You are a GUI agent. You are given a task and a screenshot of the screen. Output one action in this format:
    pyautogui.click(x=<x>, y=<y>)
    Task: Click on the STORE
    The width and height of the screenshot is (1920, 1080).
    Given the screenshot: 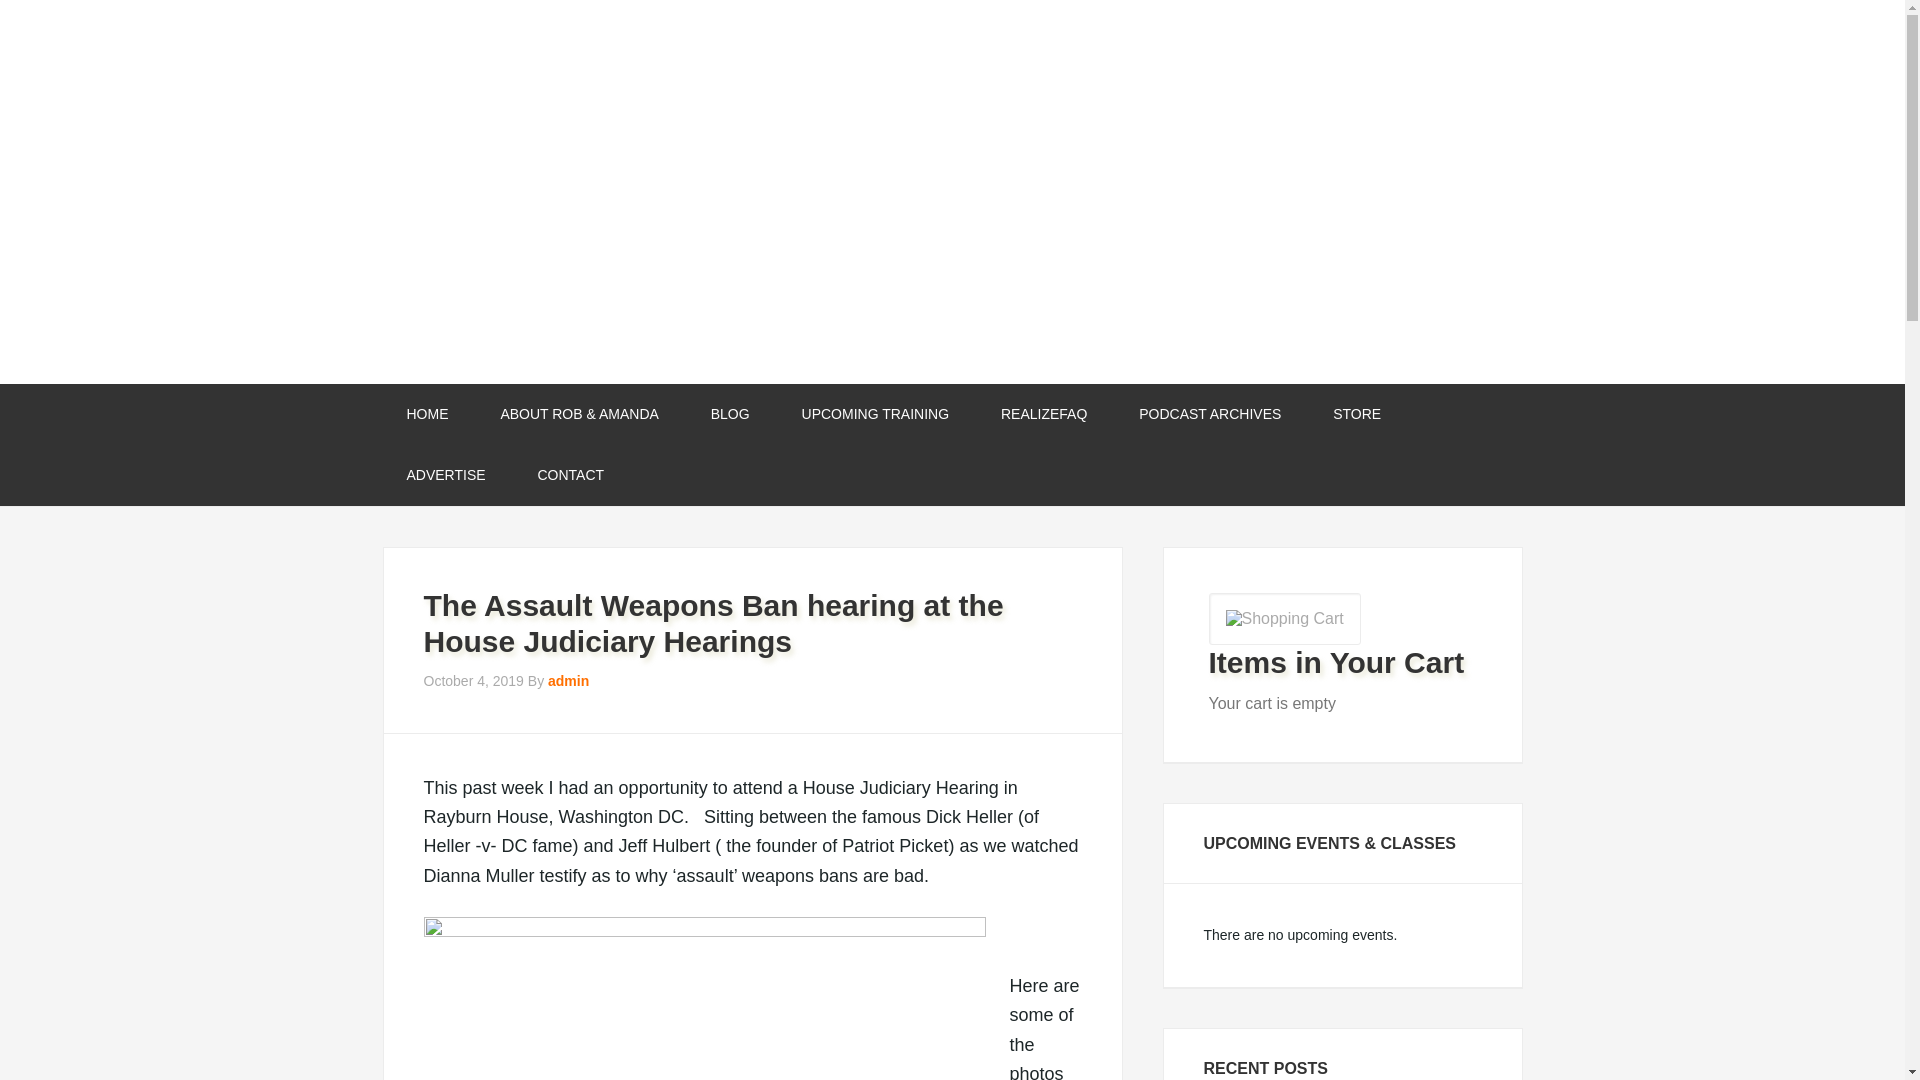 What is the action you would take?
    pyautogui.click(x=1357, y=414)
    